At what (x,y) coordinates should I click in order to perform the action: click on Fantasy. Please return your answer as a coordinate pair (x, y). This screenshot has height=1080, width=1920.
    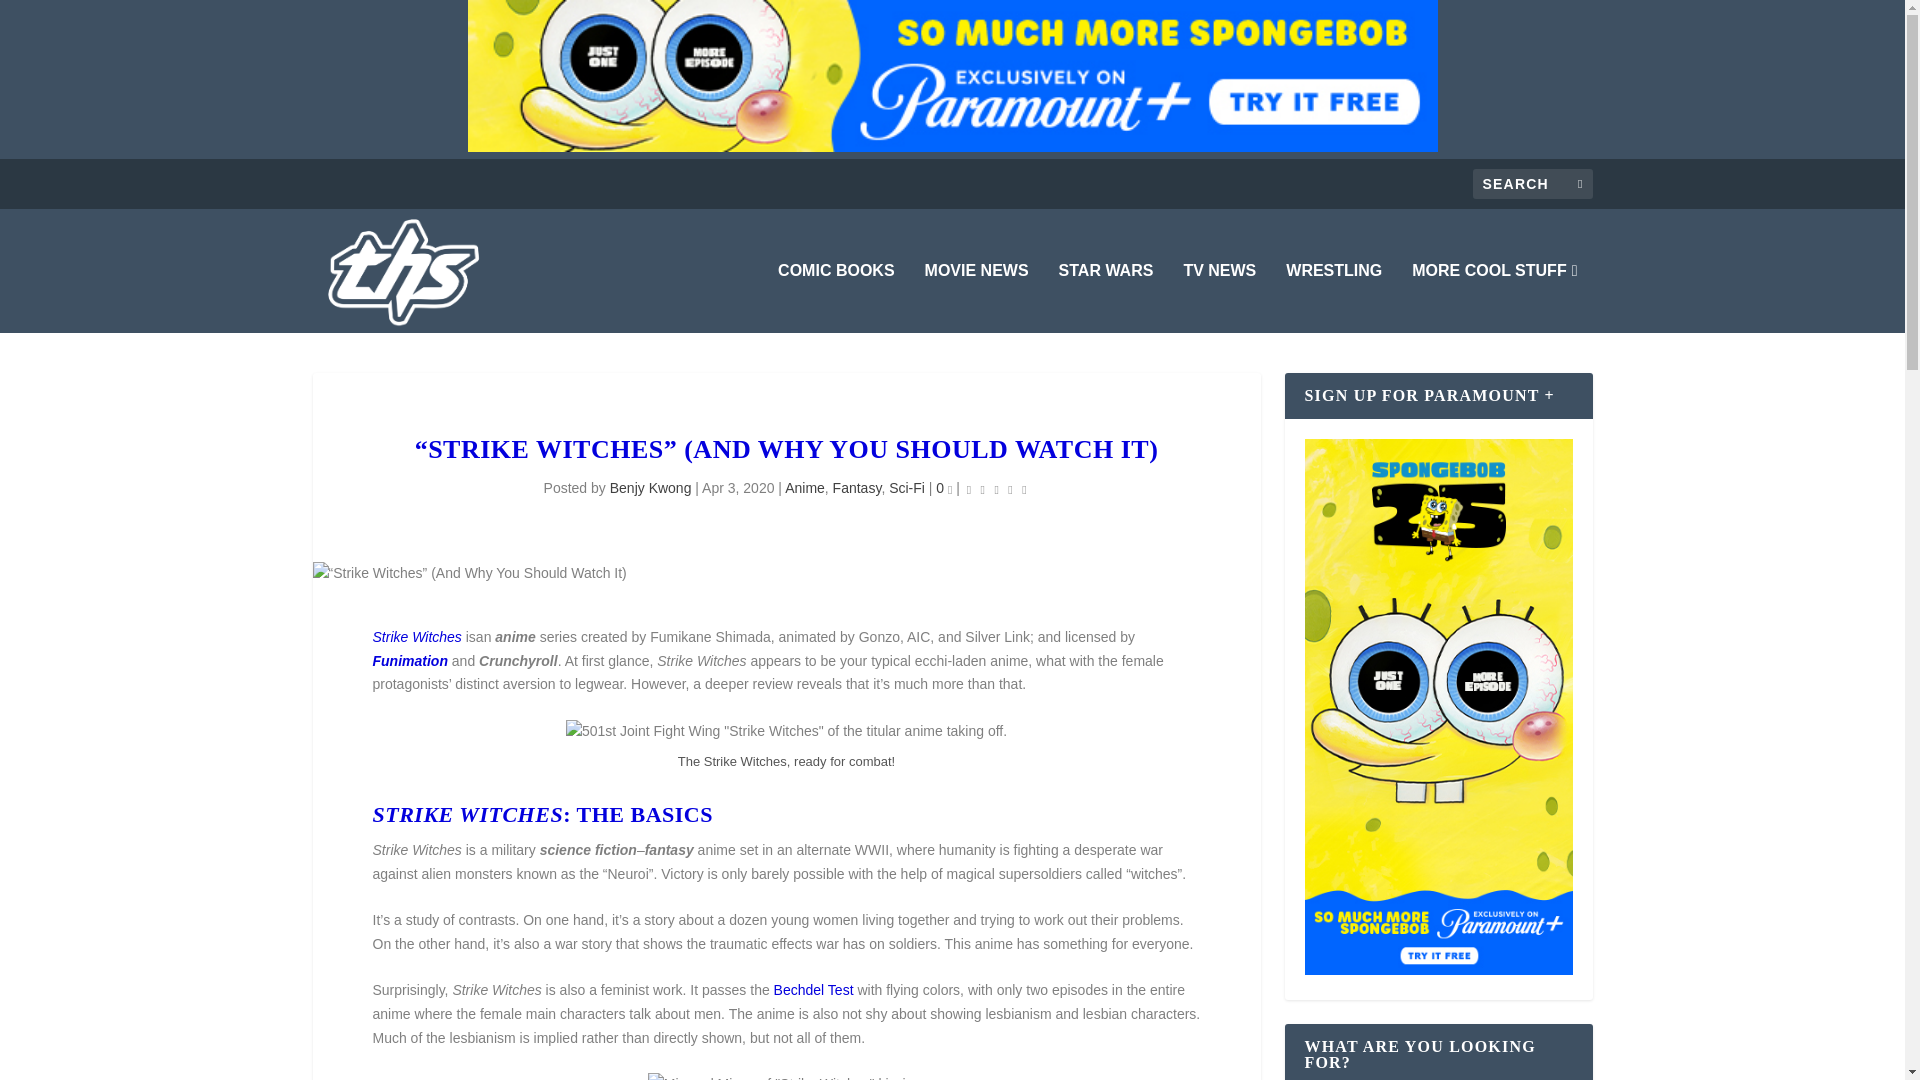
    Looking at the image, I should click on (857, 487).